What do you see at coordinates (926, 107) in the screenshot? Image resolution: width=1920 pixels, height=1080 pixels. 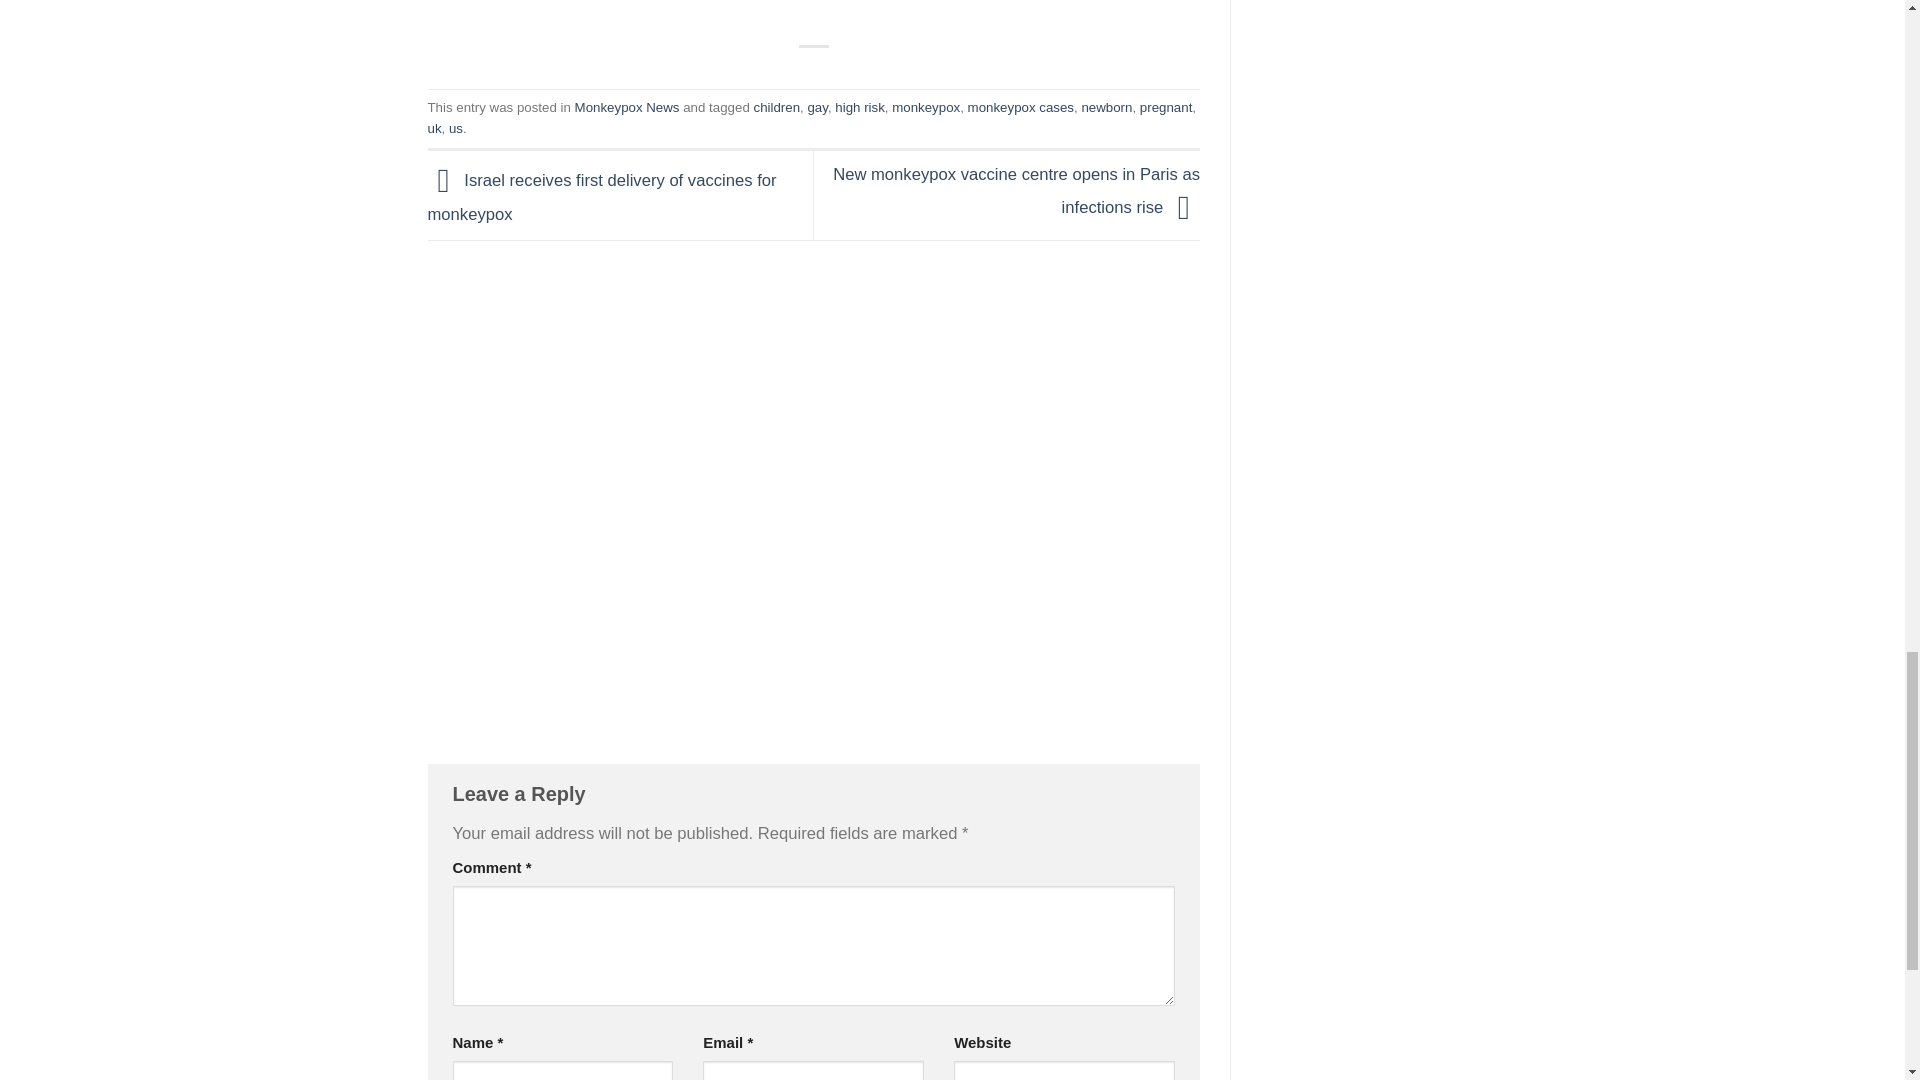 I see `monkeypox` at bounding box center [926, 107].